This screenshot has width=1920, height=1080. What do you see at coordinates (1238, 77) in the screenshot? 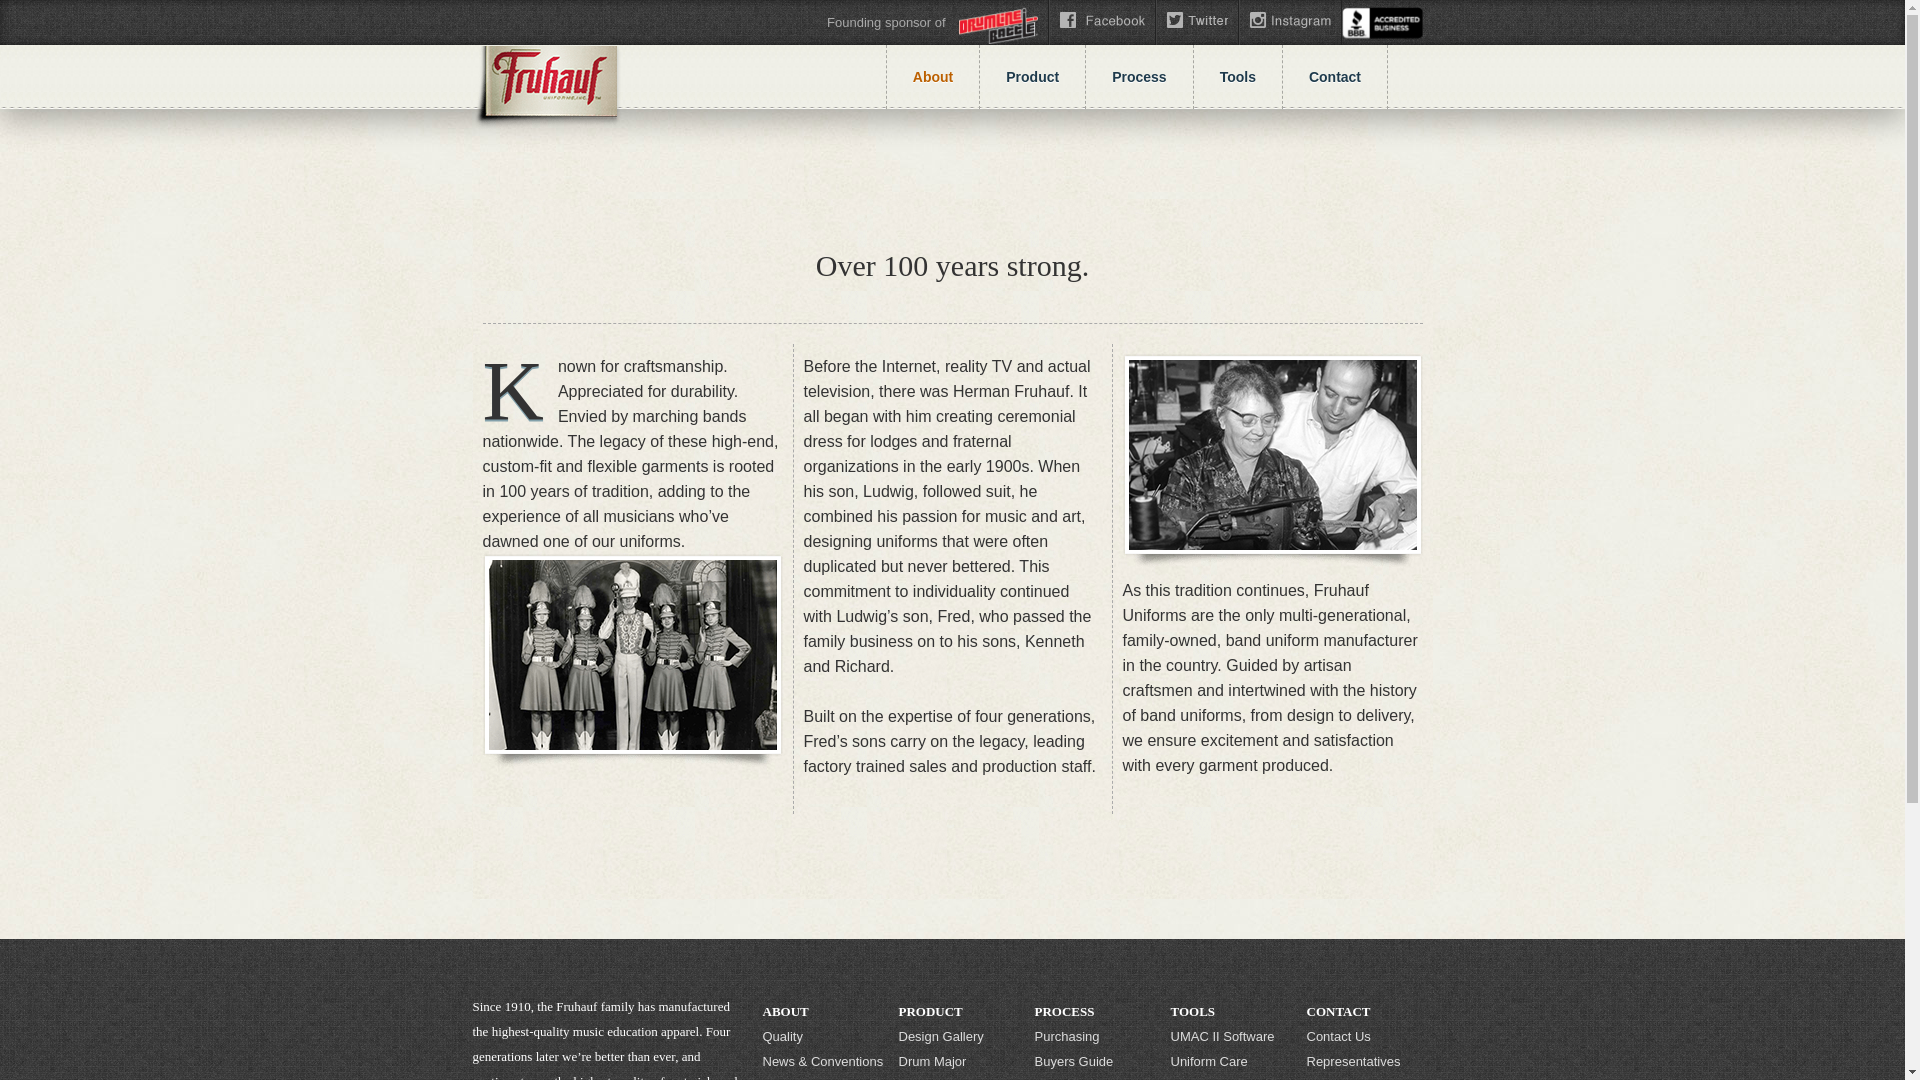
I see `Tools` at bounding box center [1238, 77].